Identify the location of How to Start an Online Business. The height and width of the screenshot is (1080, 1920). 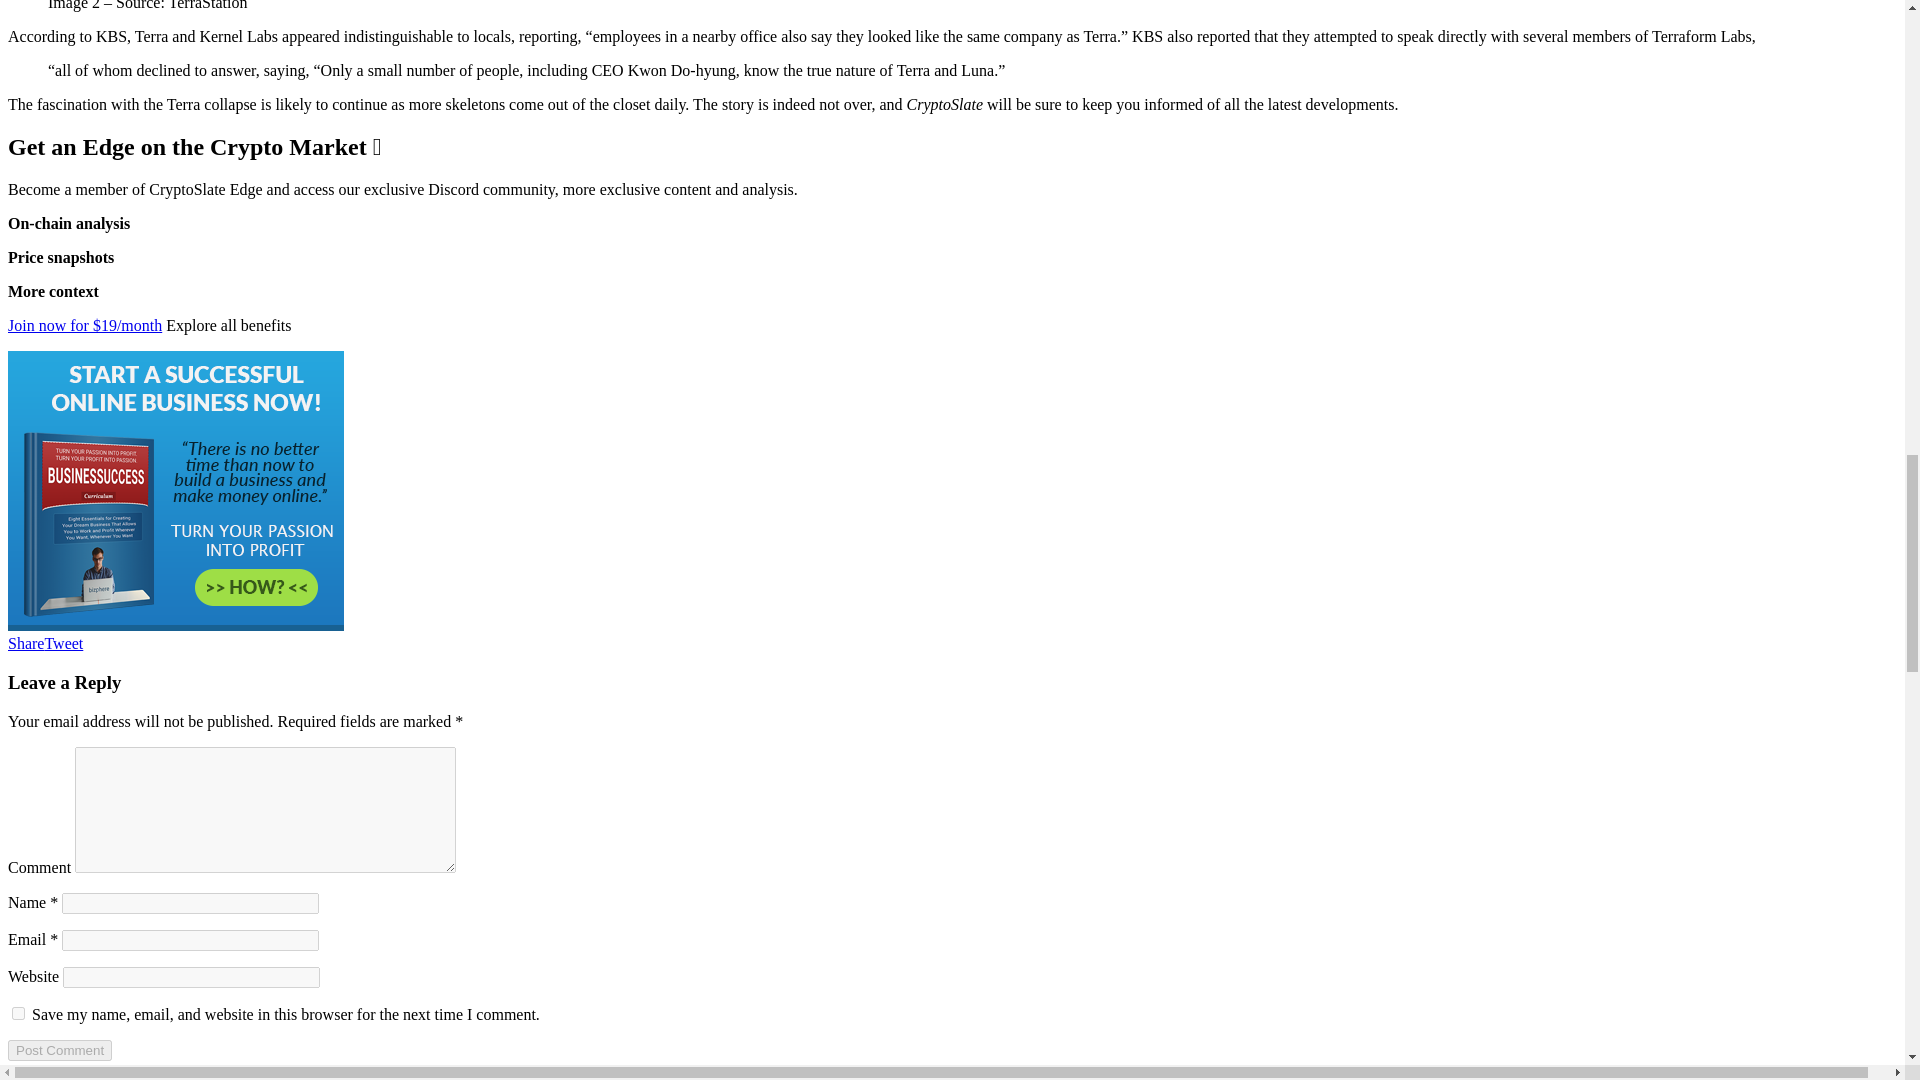
(175, 624).